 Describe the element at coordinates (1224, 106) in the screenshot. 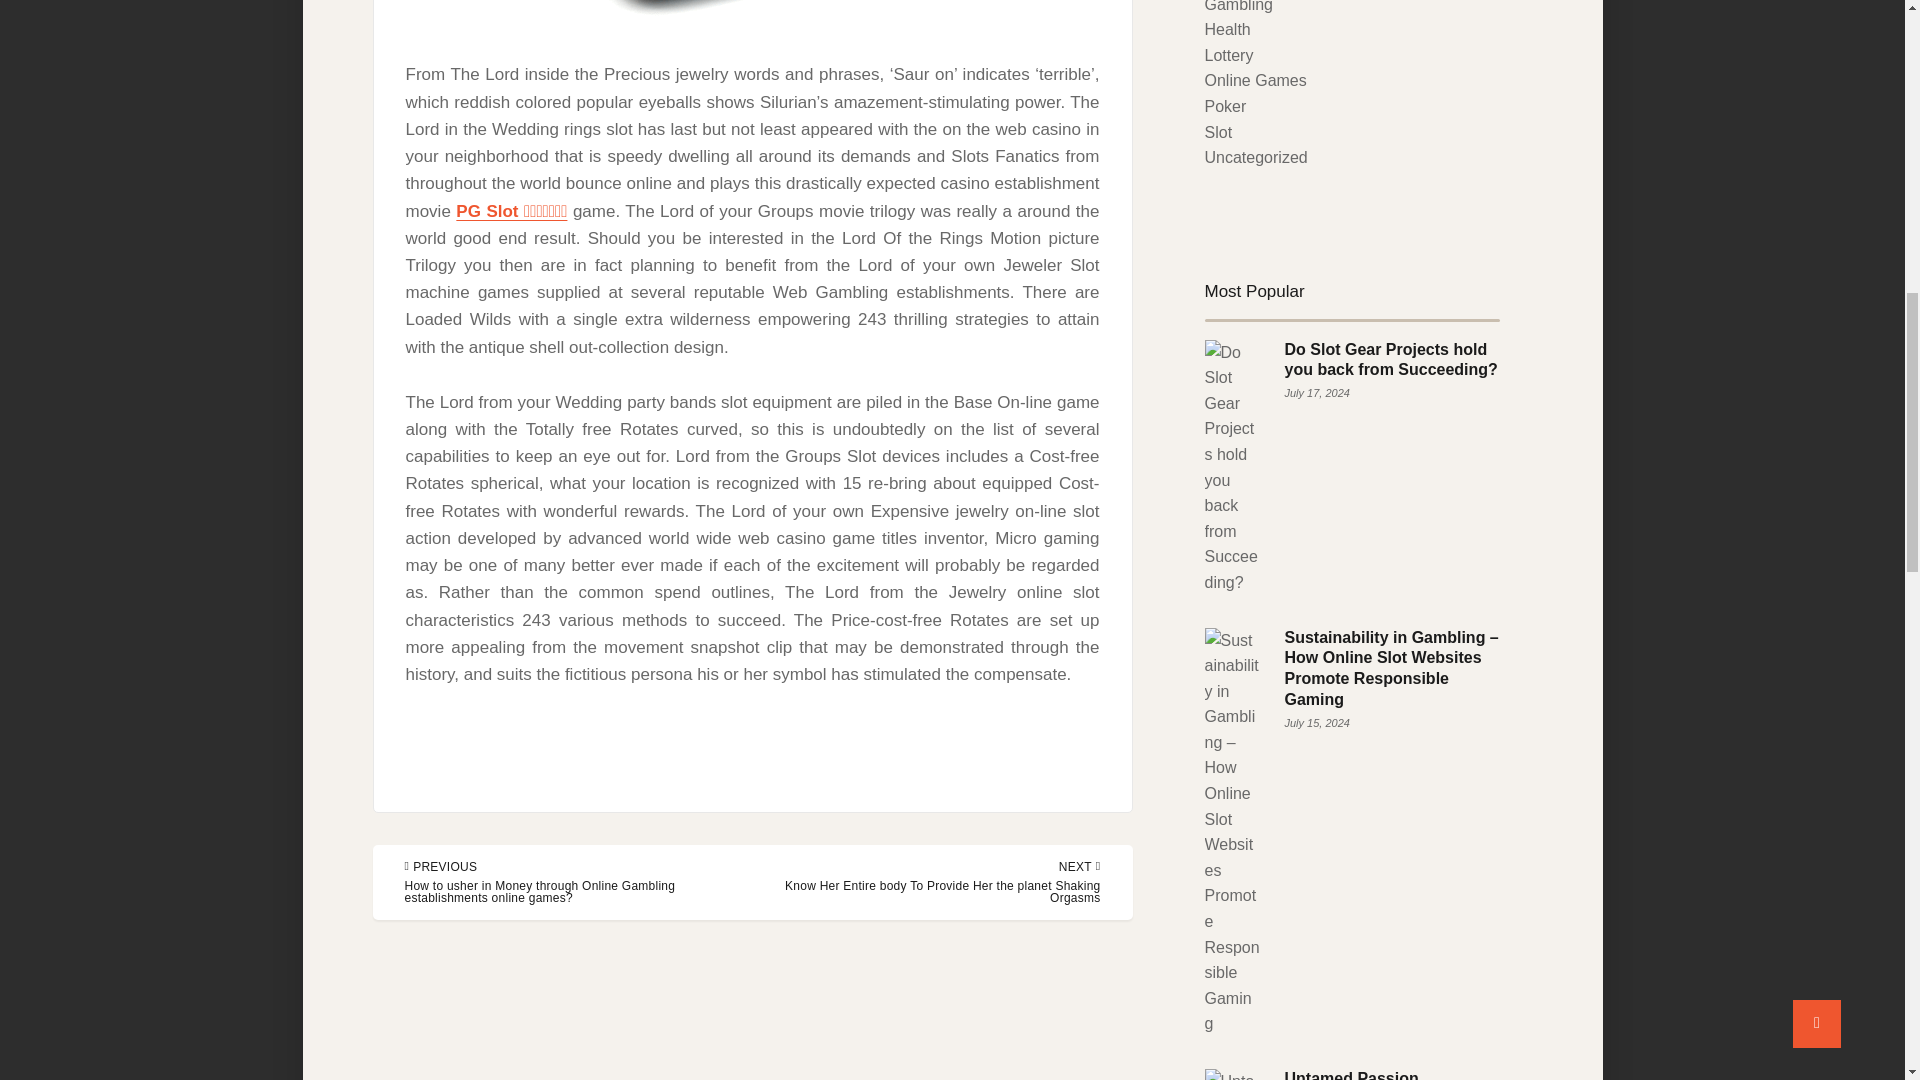

I see `Poker` at that location.